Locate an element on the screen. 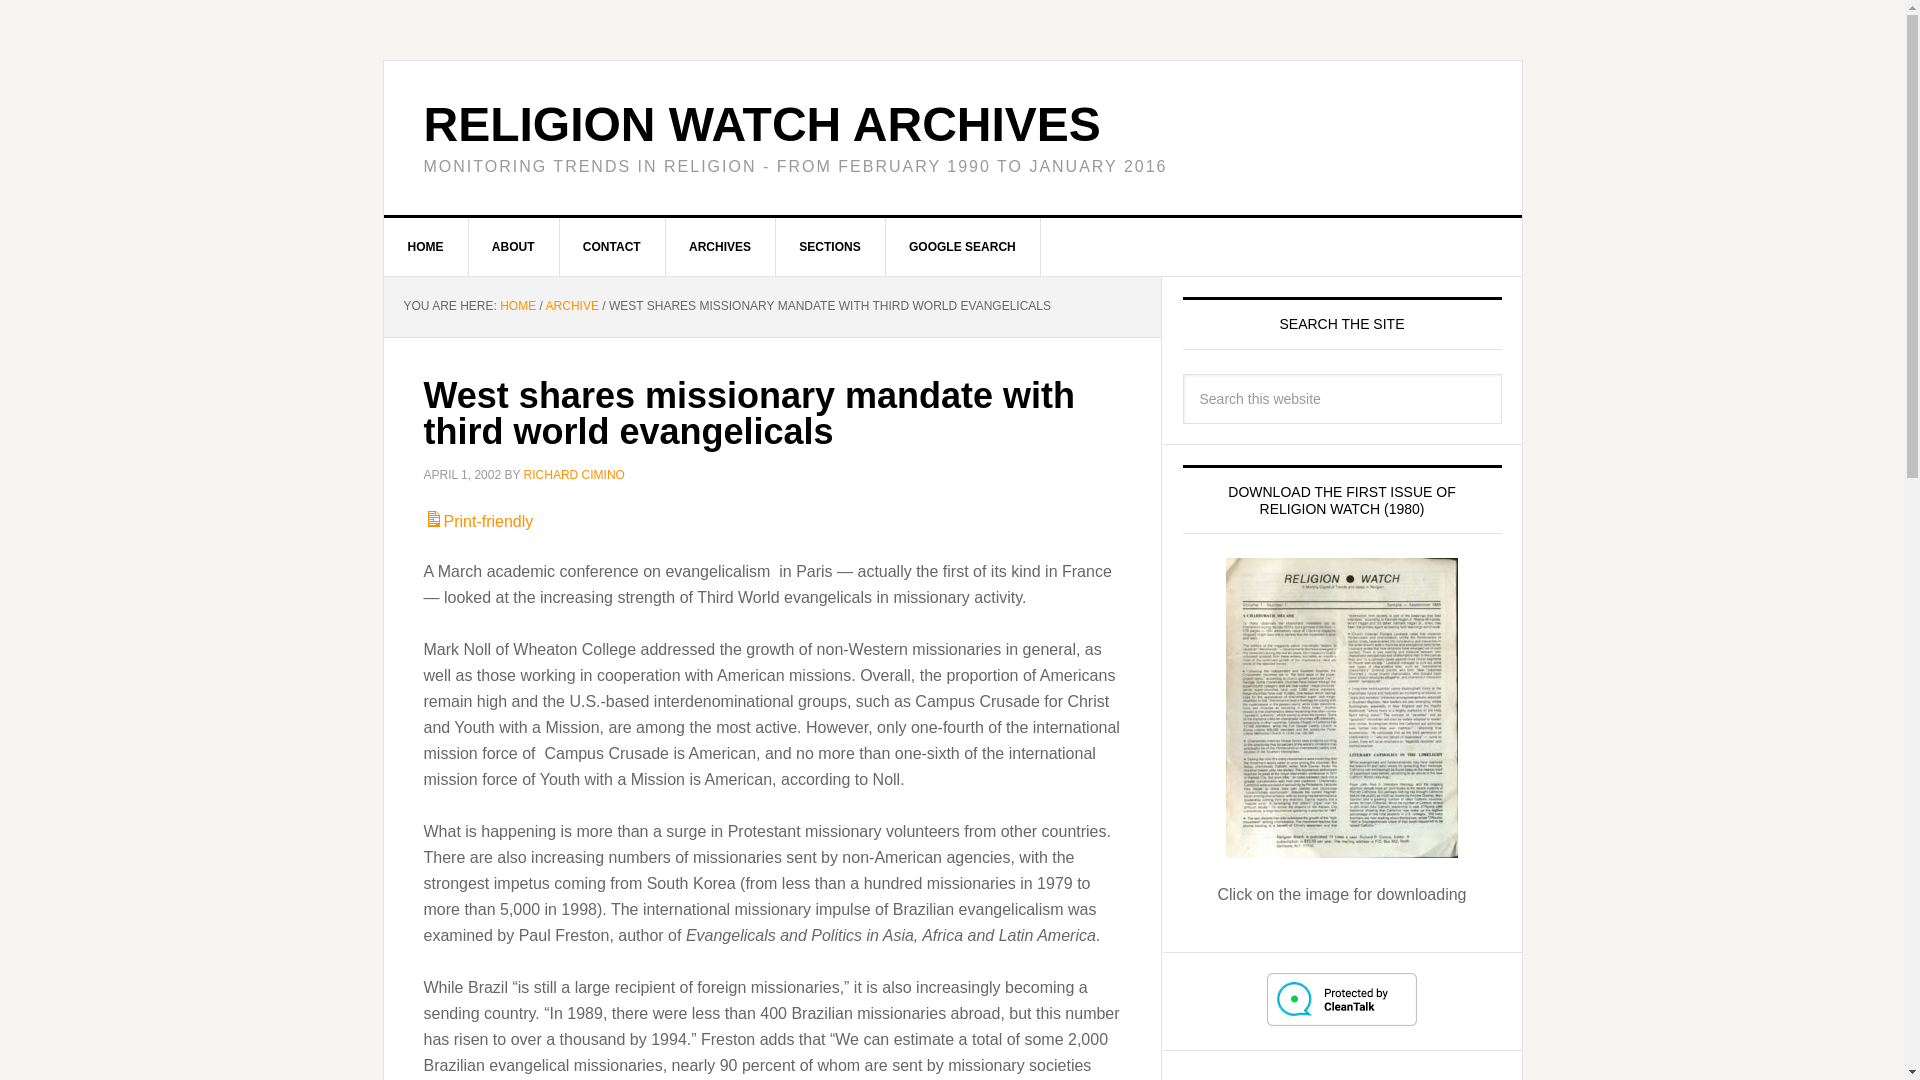 This screenshot has width=1920, height=1080. ARCHIVES is located at coordinates (720, 247).